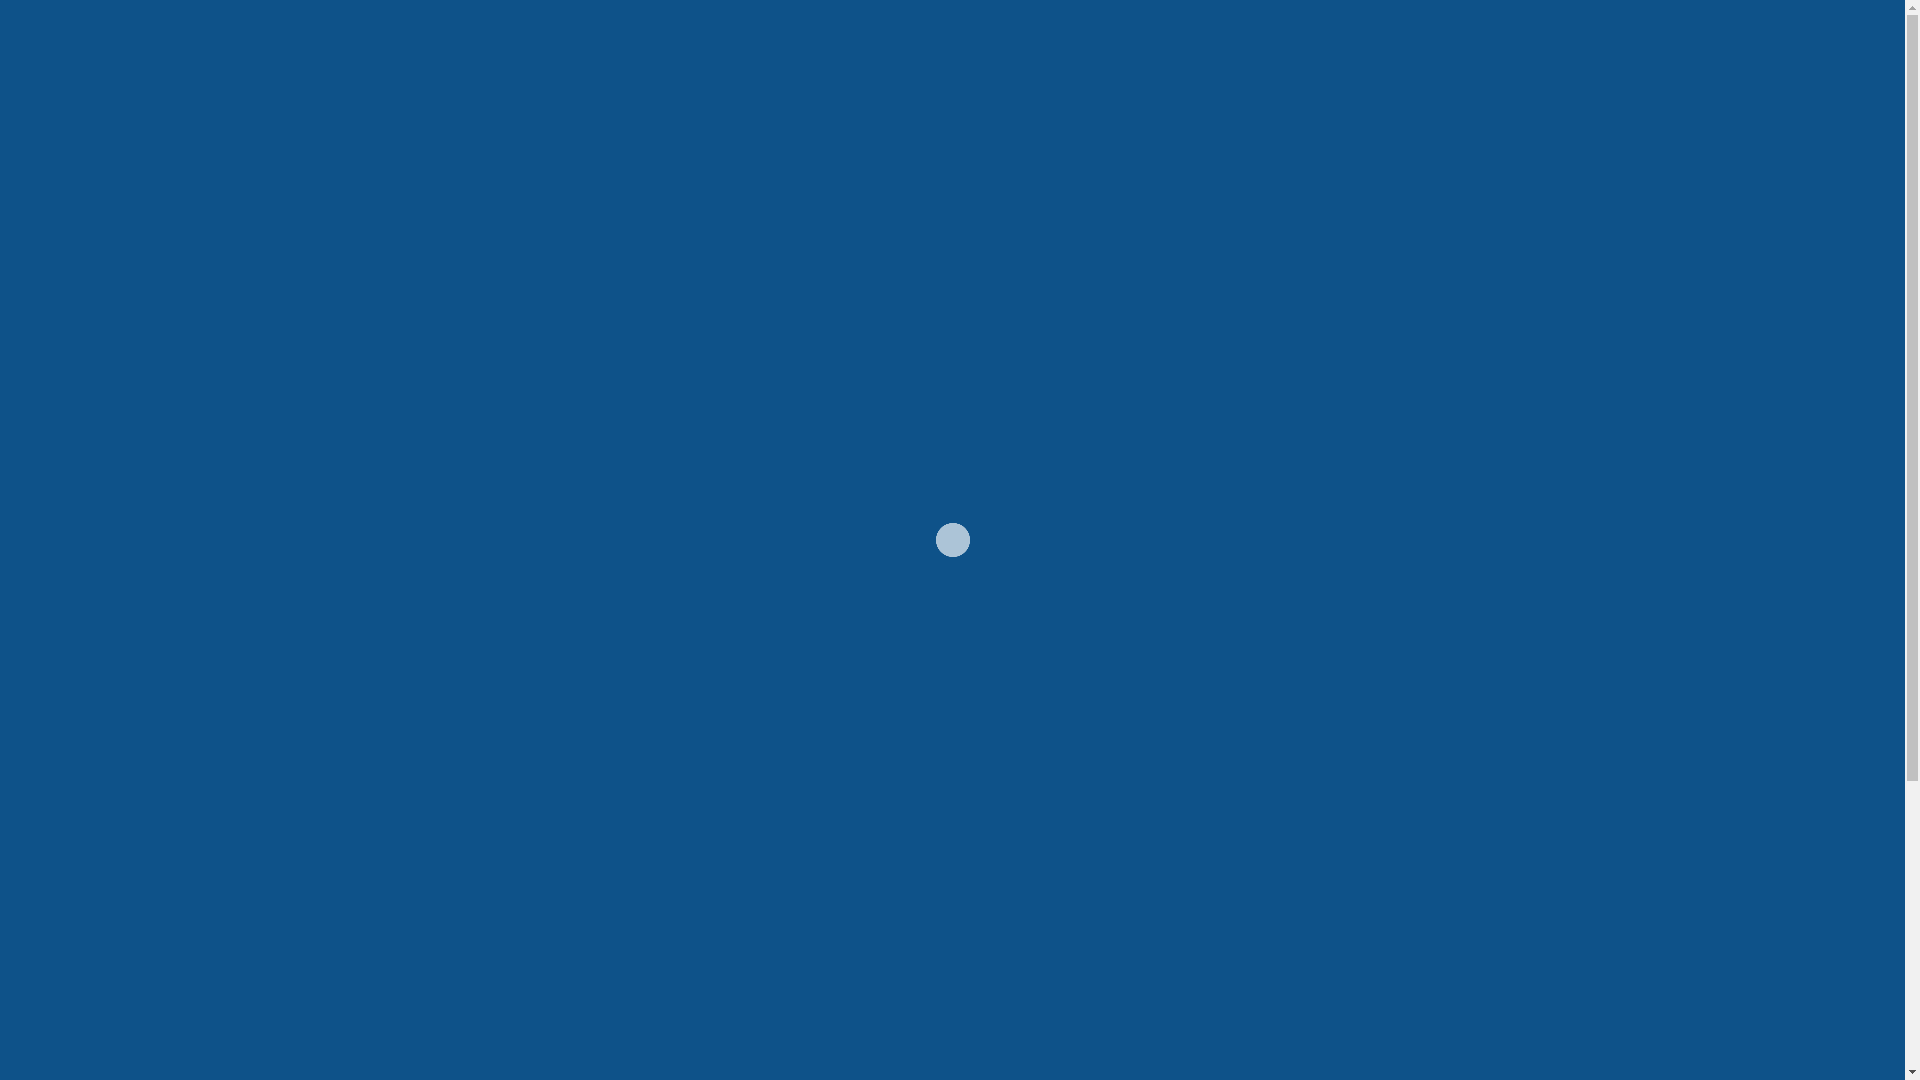  What do you see at coordinates (988, 96) in the screenshot?
I see `Home` at bounding box center [988, 96].